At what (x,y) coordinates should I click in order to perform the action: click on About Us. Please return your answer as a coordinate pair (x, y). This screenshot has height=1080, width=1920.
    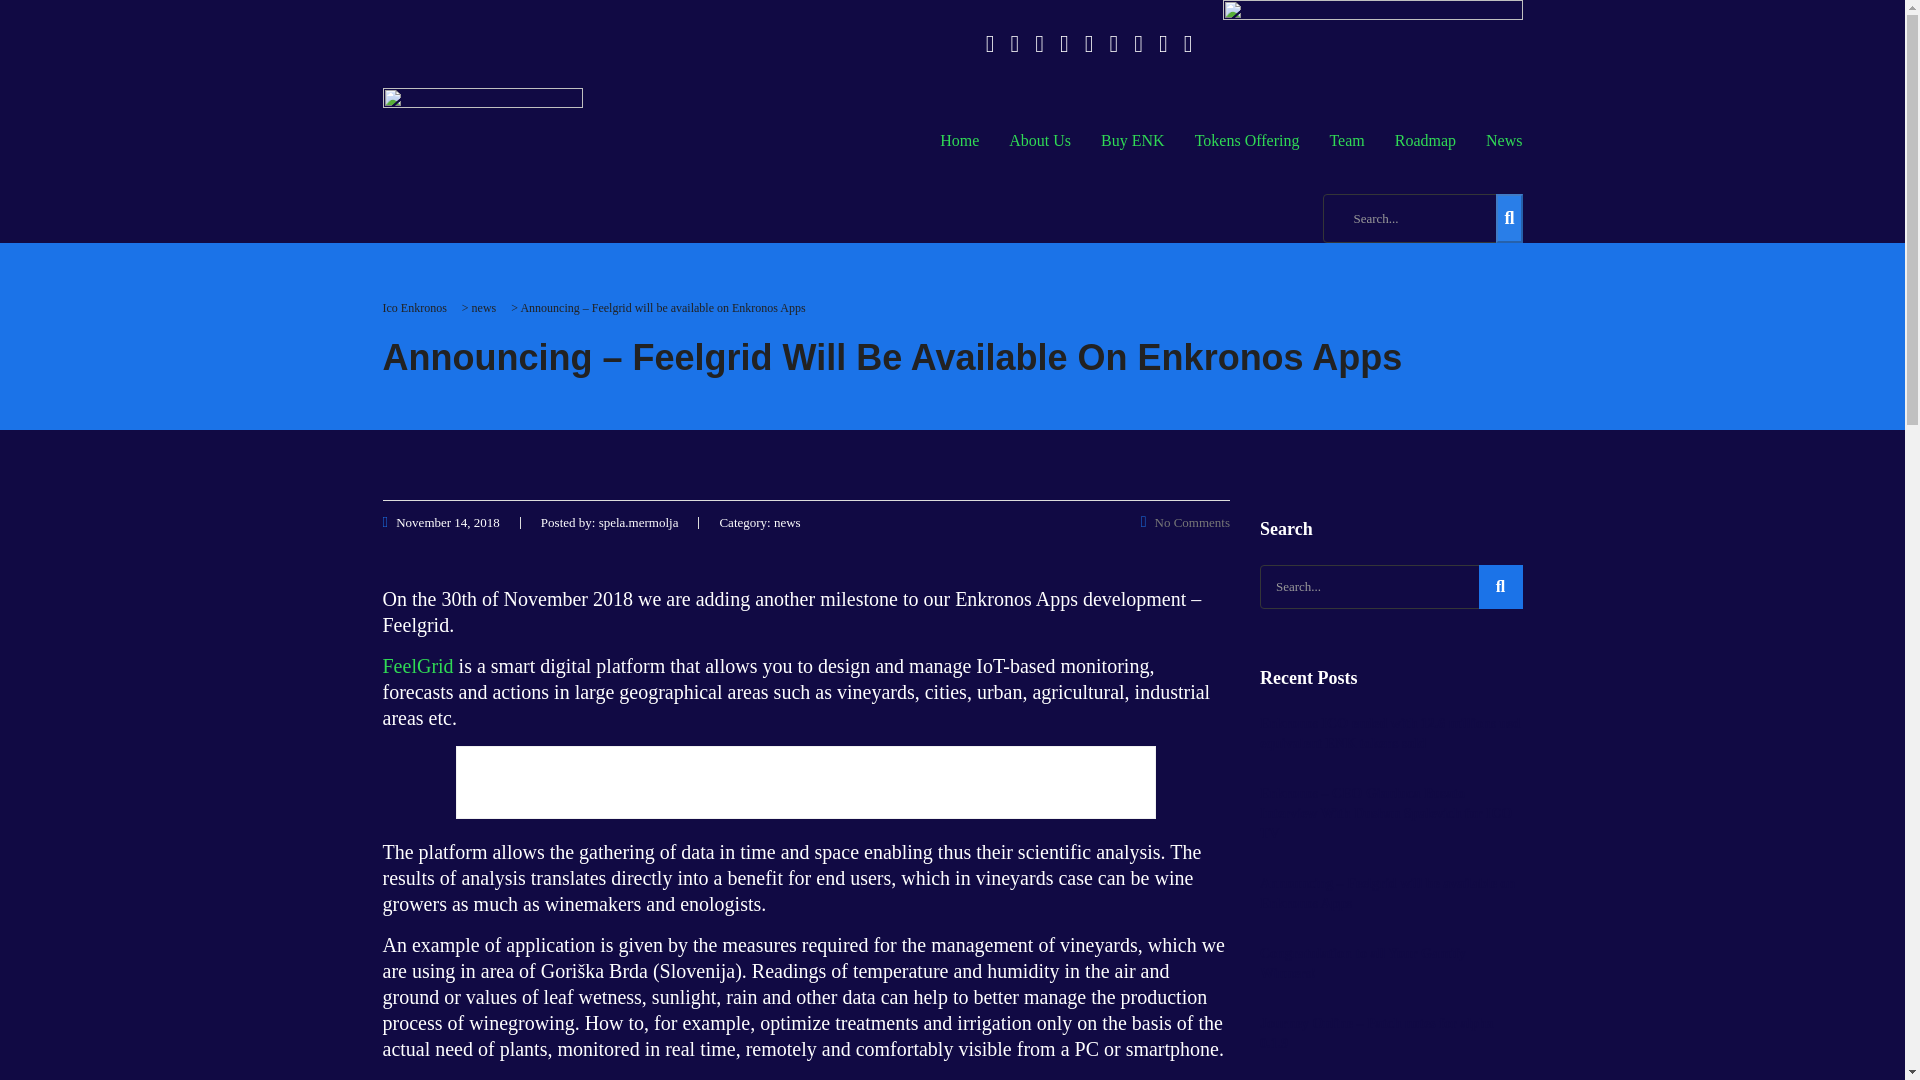
    Looking at the image, I should click on (1040, 141).